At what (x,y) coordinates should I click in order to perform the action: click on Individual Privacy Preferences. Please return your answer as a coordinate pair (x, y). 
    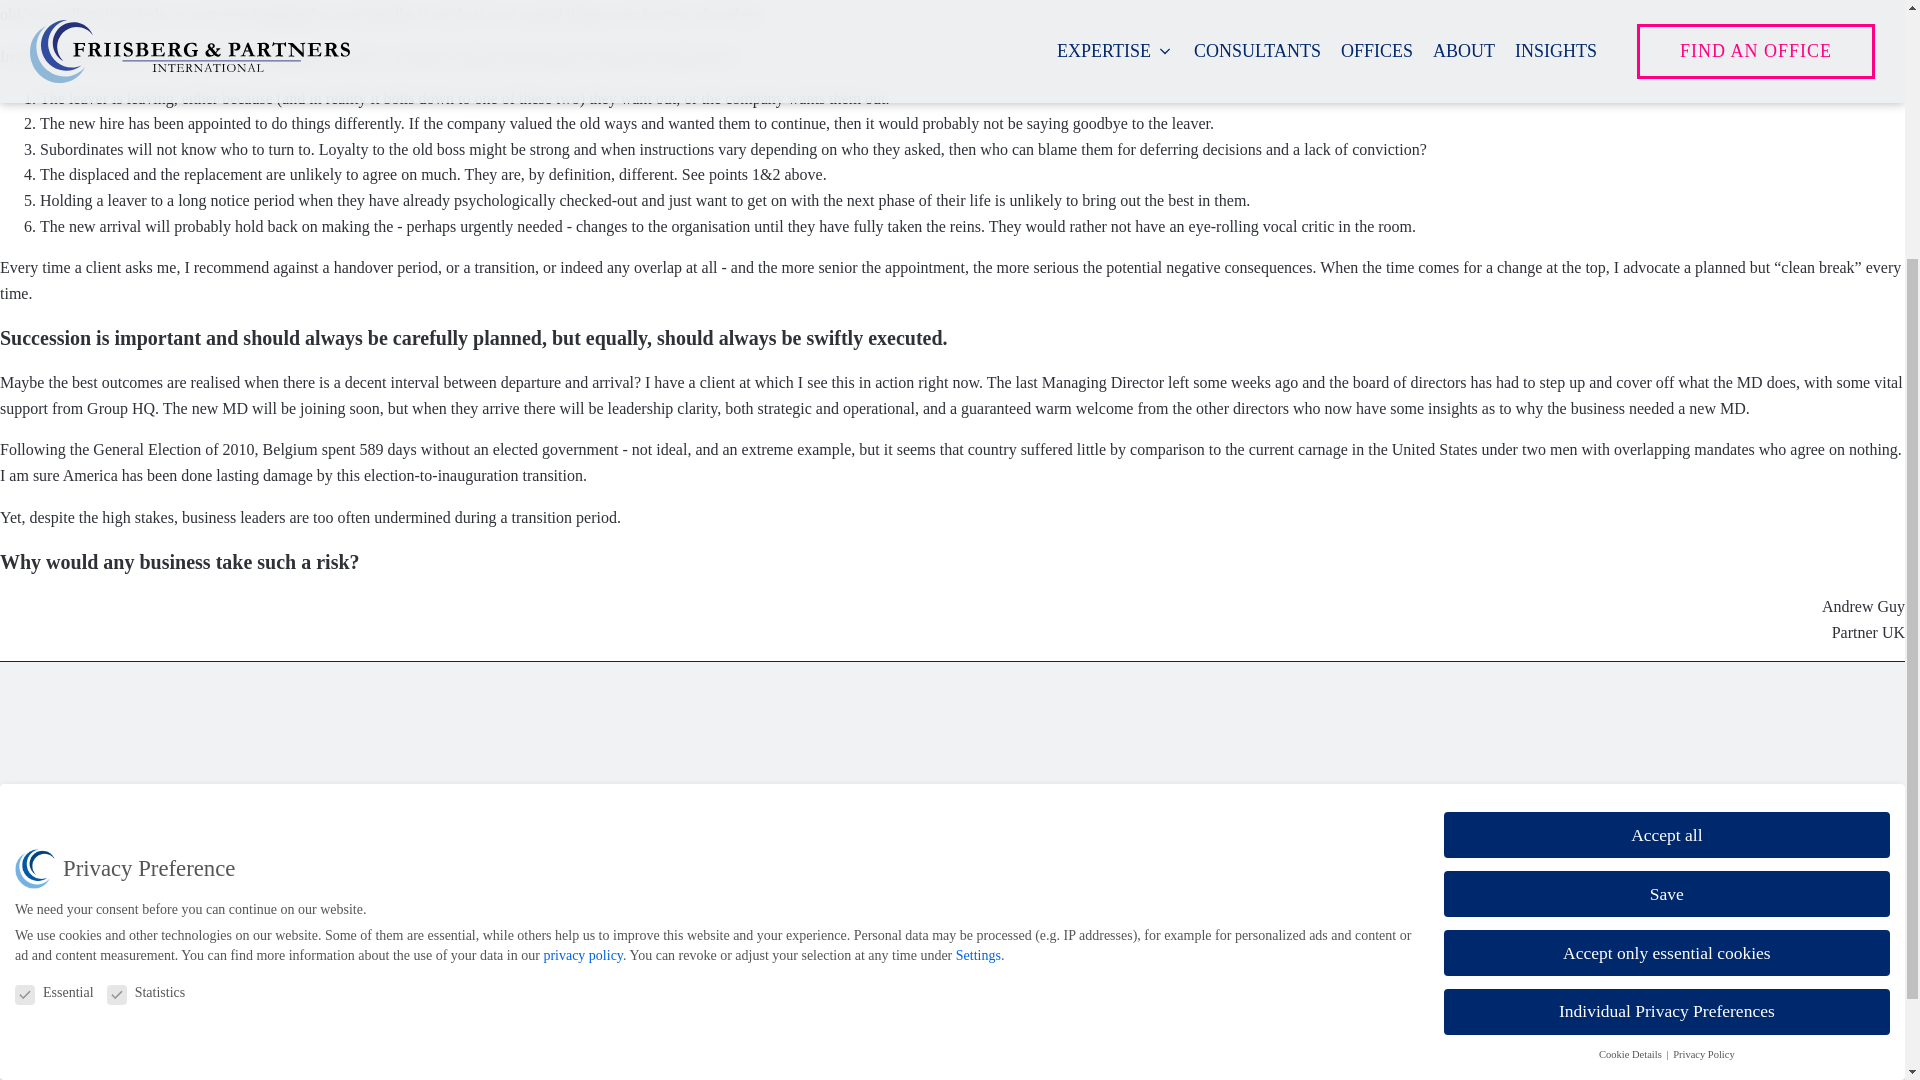
    Looking at the image, I should click on (1666, 654).